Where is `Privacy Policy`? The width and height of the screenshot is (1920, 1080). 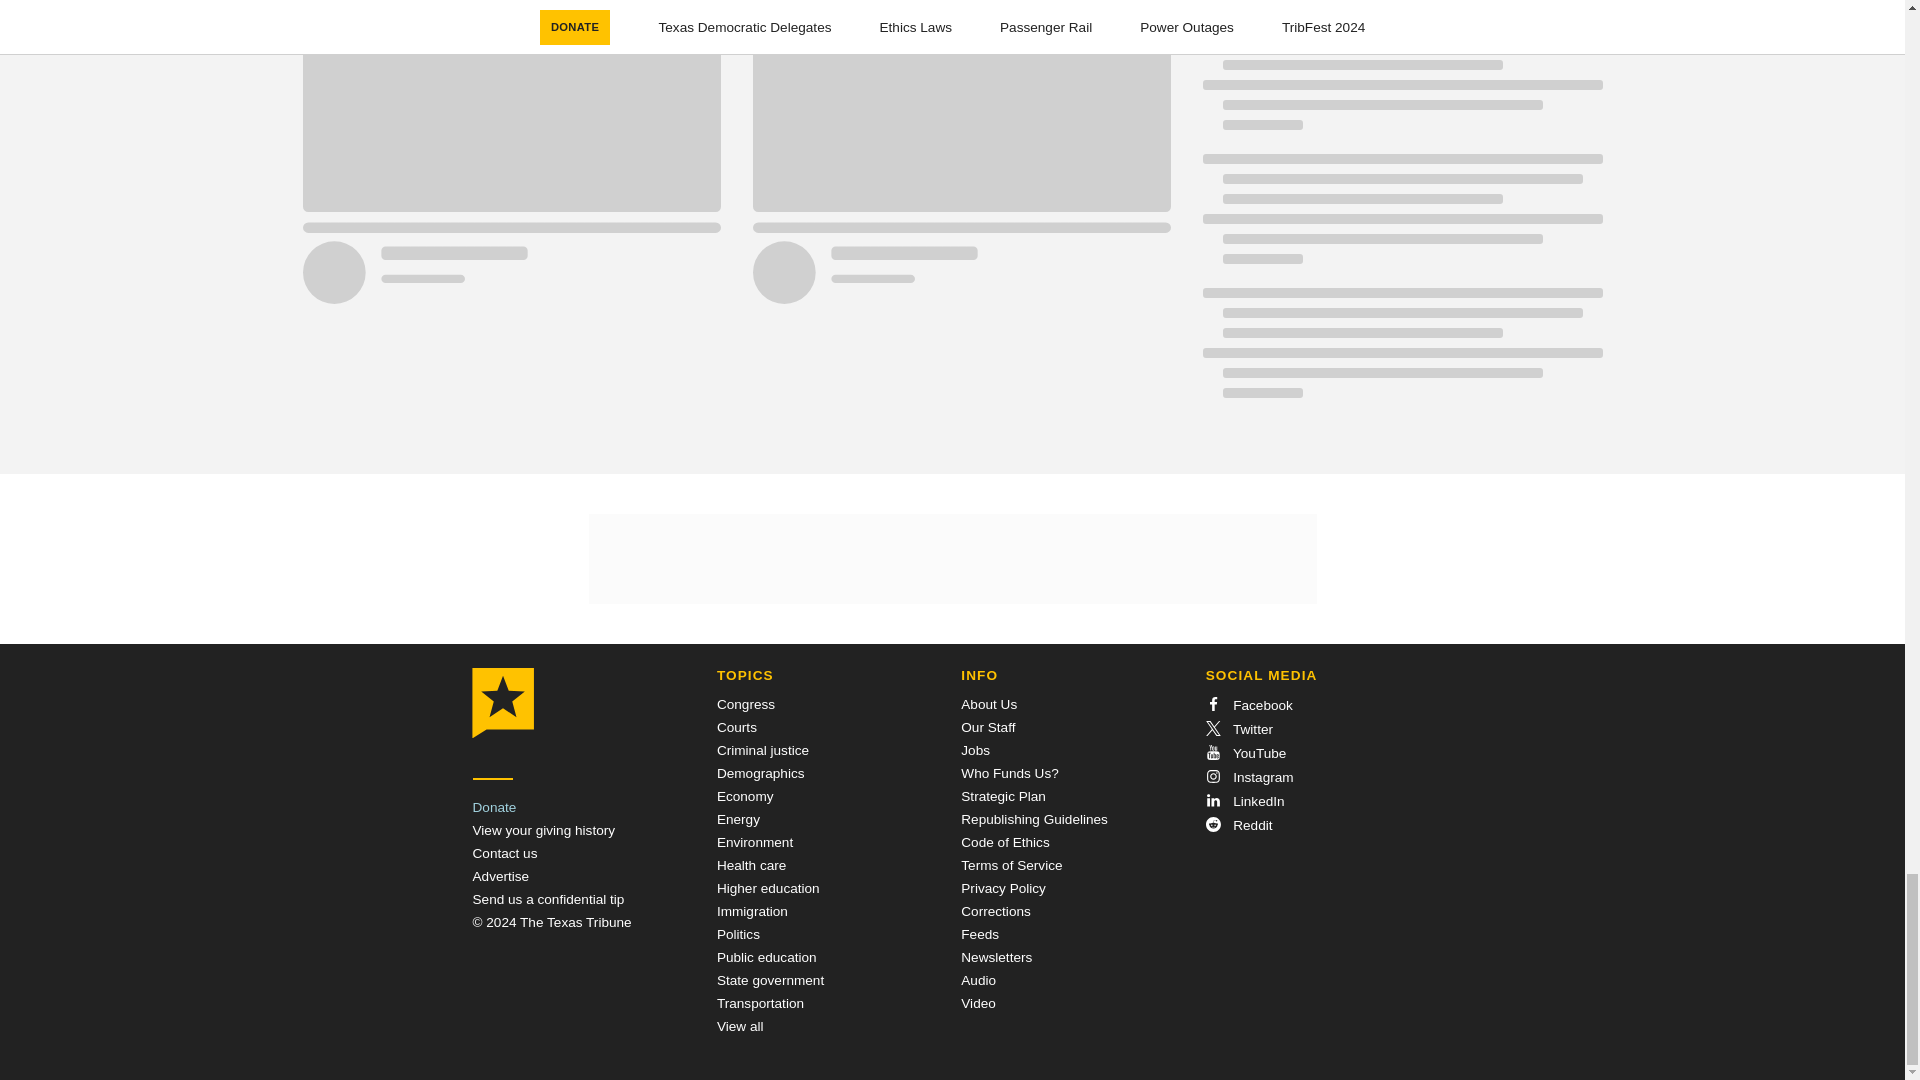
Privacy Policy is located at coordinates (1004, 888).